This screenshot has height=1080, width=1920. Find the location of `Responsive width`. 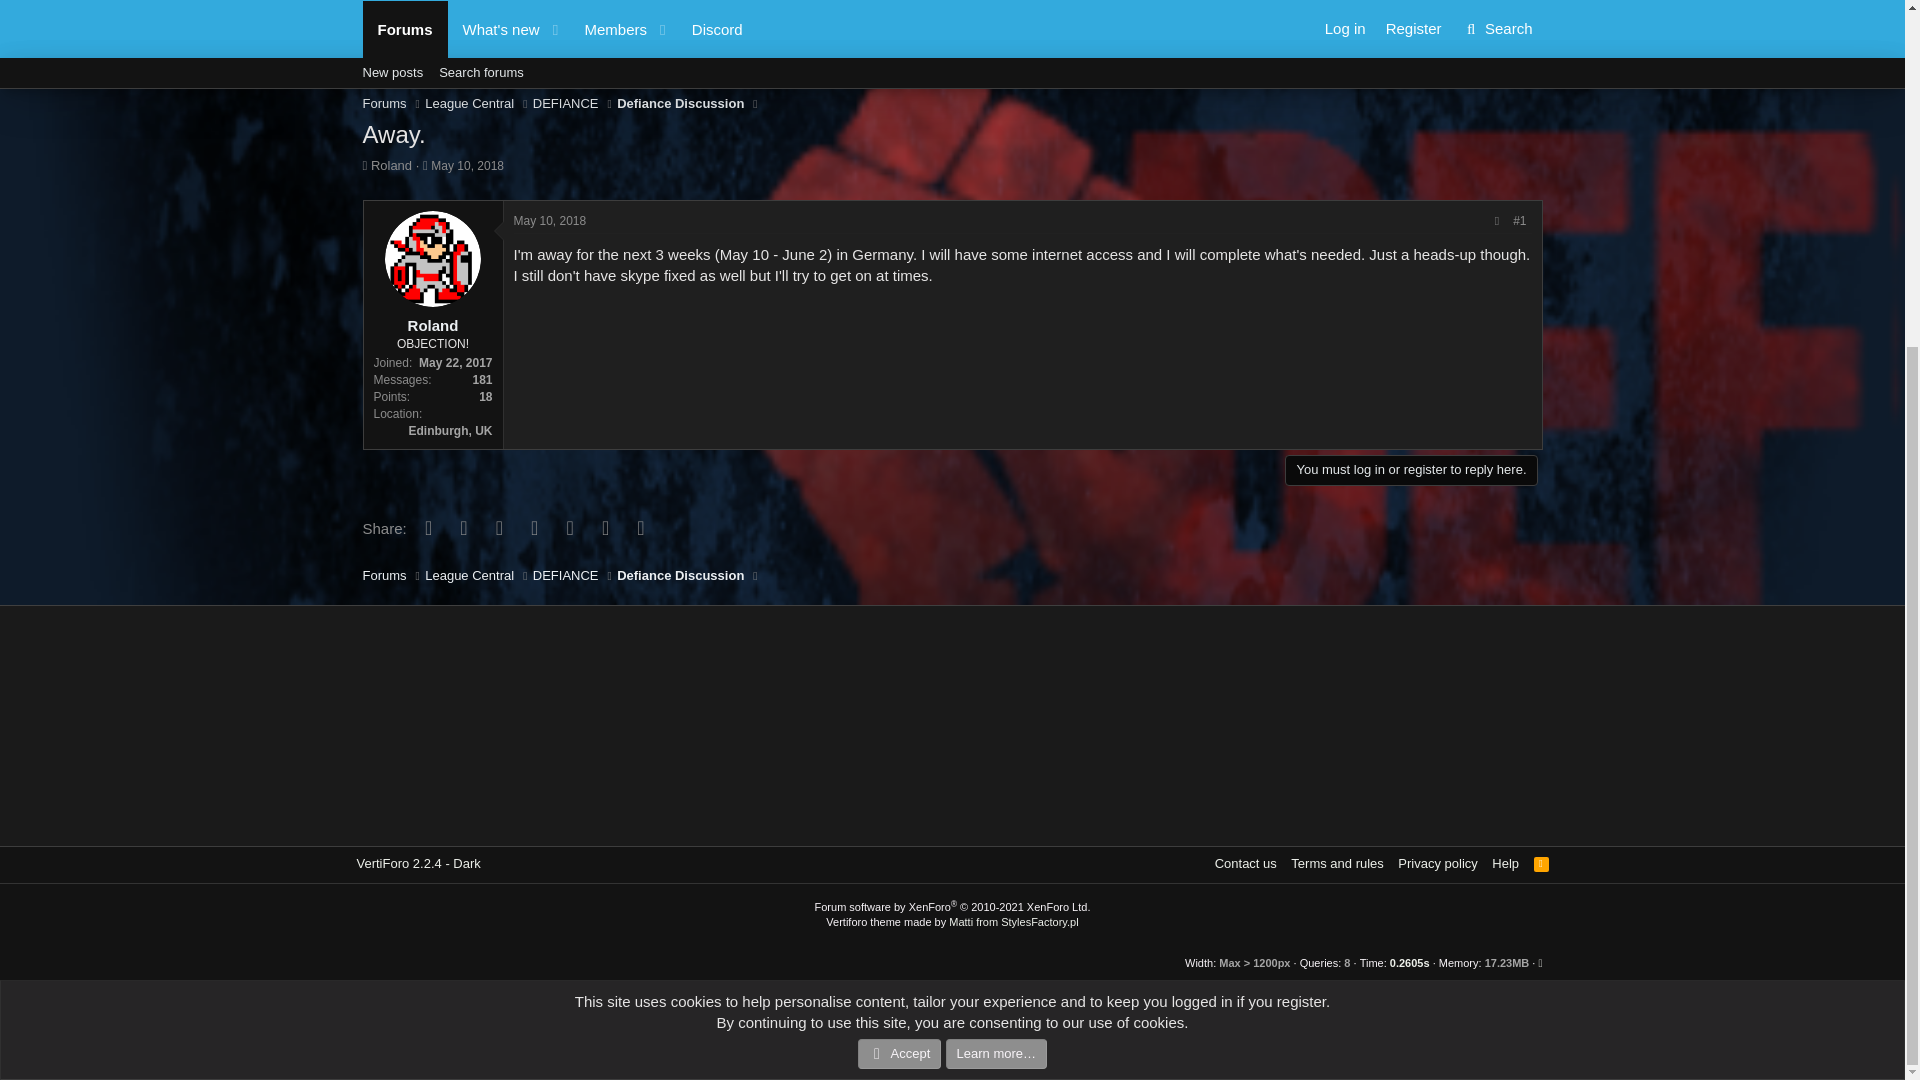

Responsive width is located at coordinates (1239, 962).